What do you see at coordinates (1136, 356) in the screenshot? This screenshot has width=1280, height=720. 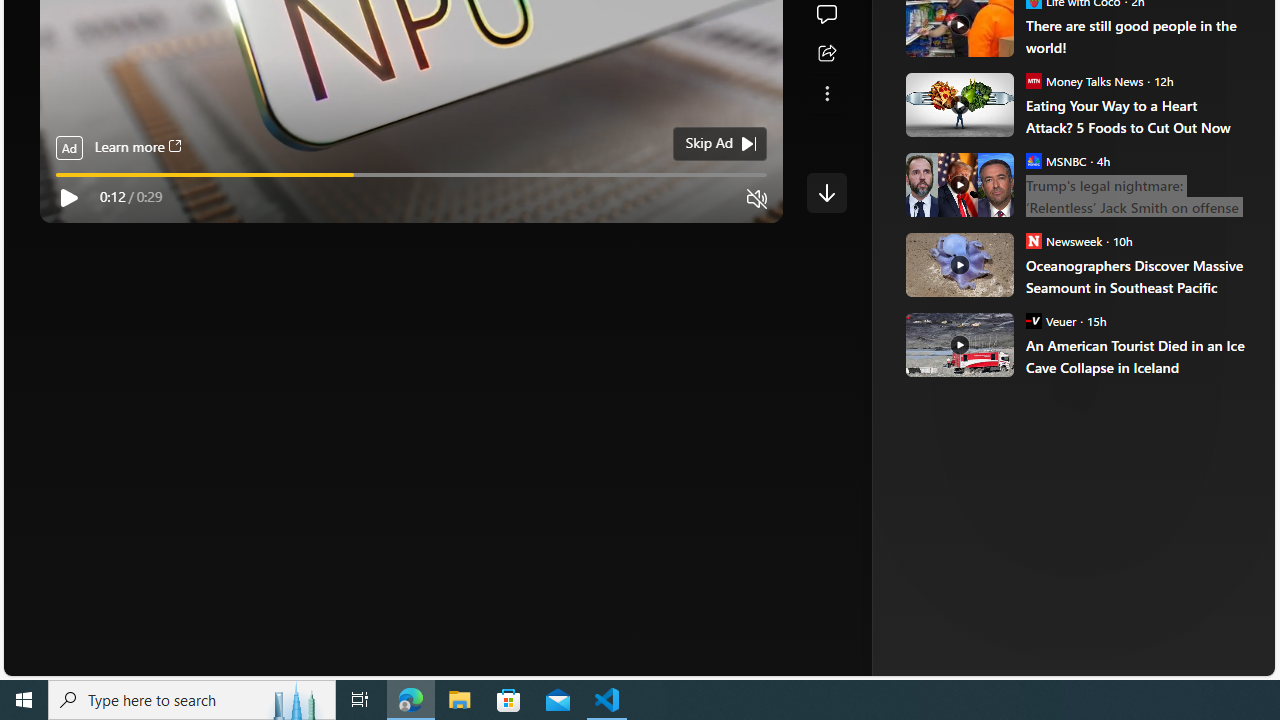 I see `An American Tourist Died in an Ice Cave Collapse in Iceland` at bounding box center [1136, 356].